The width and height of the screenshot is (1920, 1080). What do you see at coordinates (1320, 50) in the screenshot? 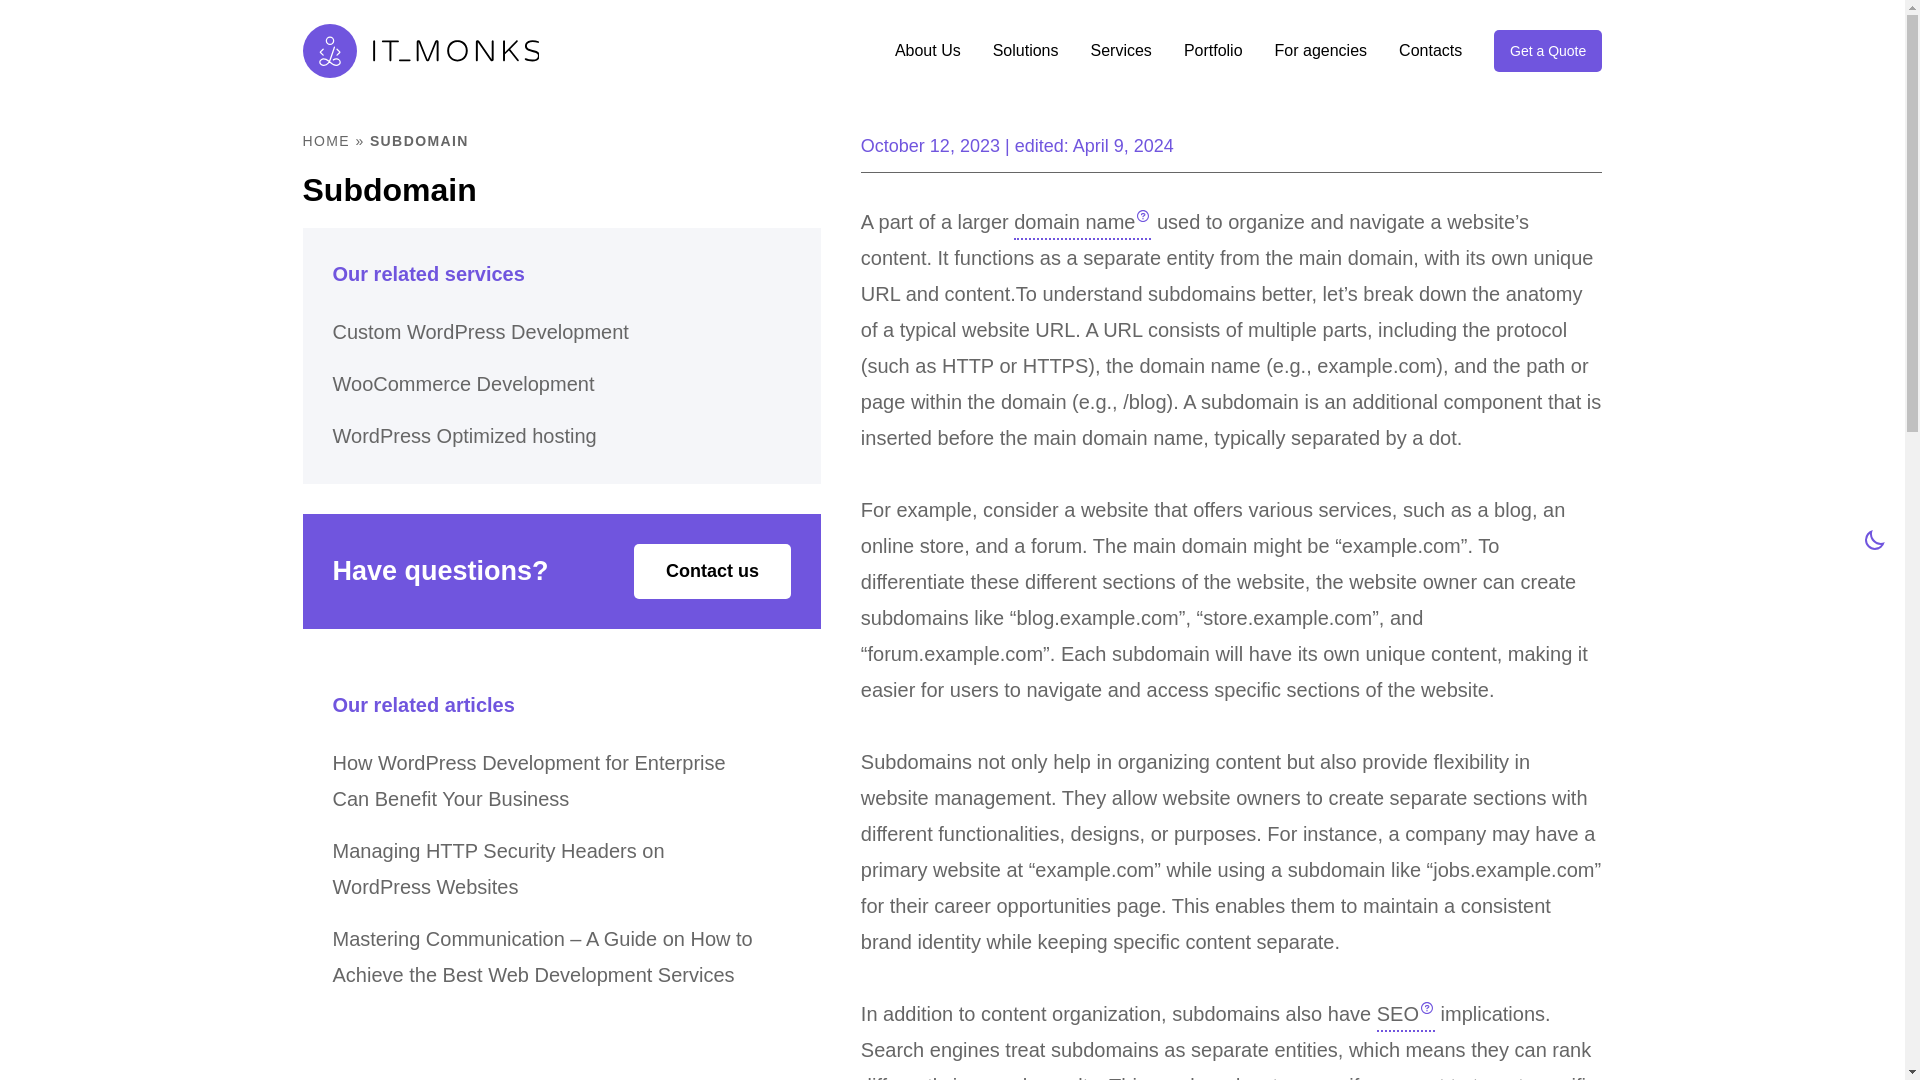
I see `For agencies` at bounding box center [1320, 50].